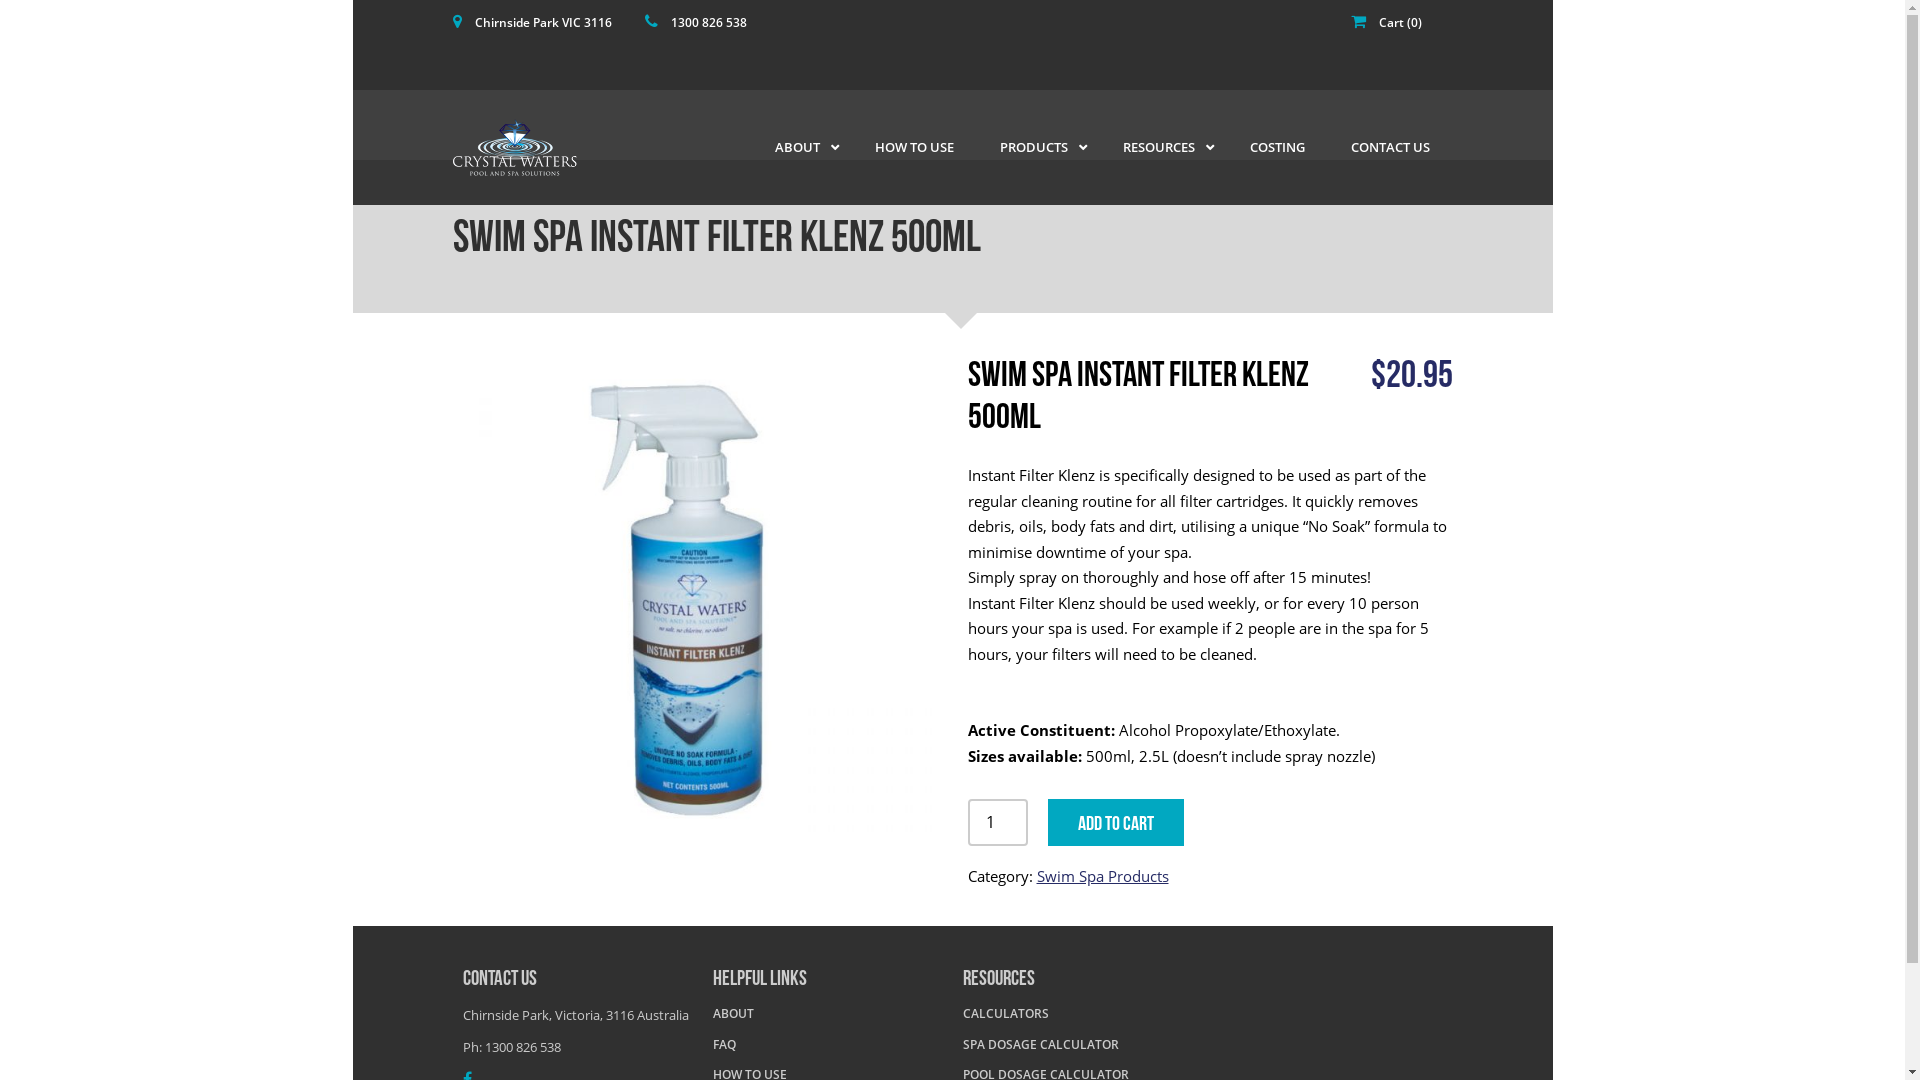 The width and height of the screenshot is (1920, 1080). Describe the element at coordinates (1276, 147) in the screenshot. I see `COSTING` at that location.